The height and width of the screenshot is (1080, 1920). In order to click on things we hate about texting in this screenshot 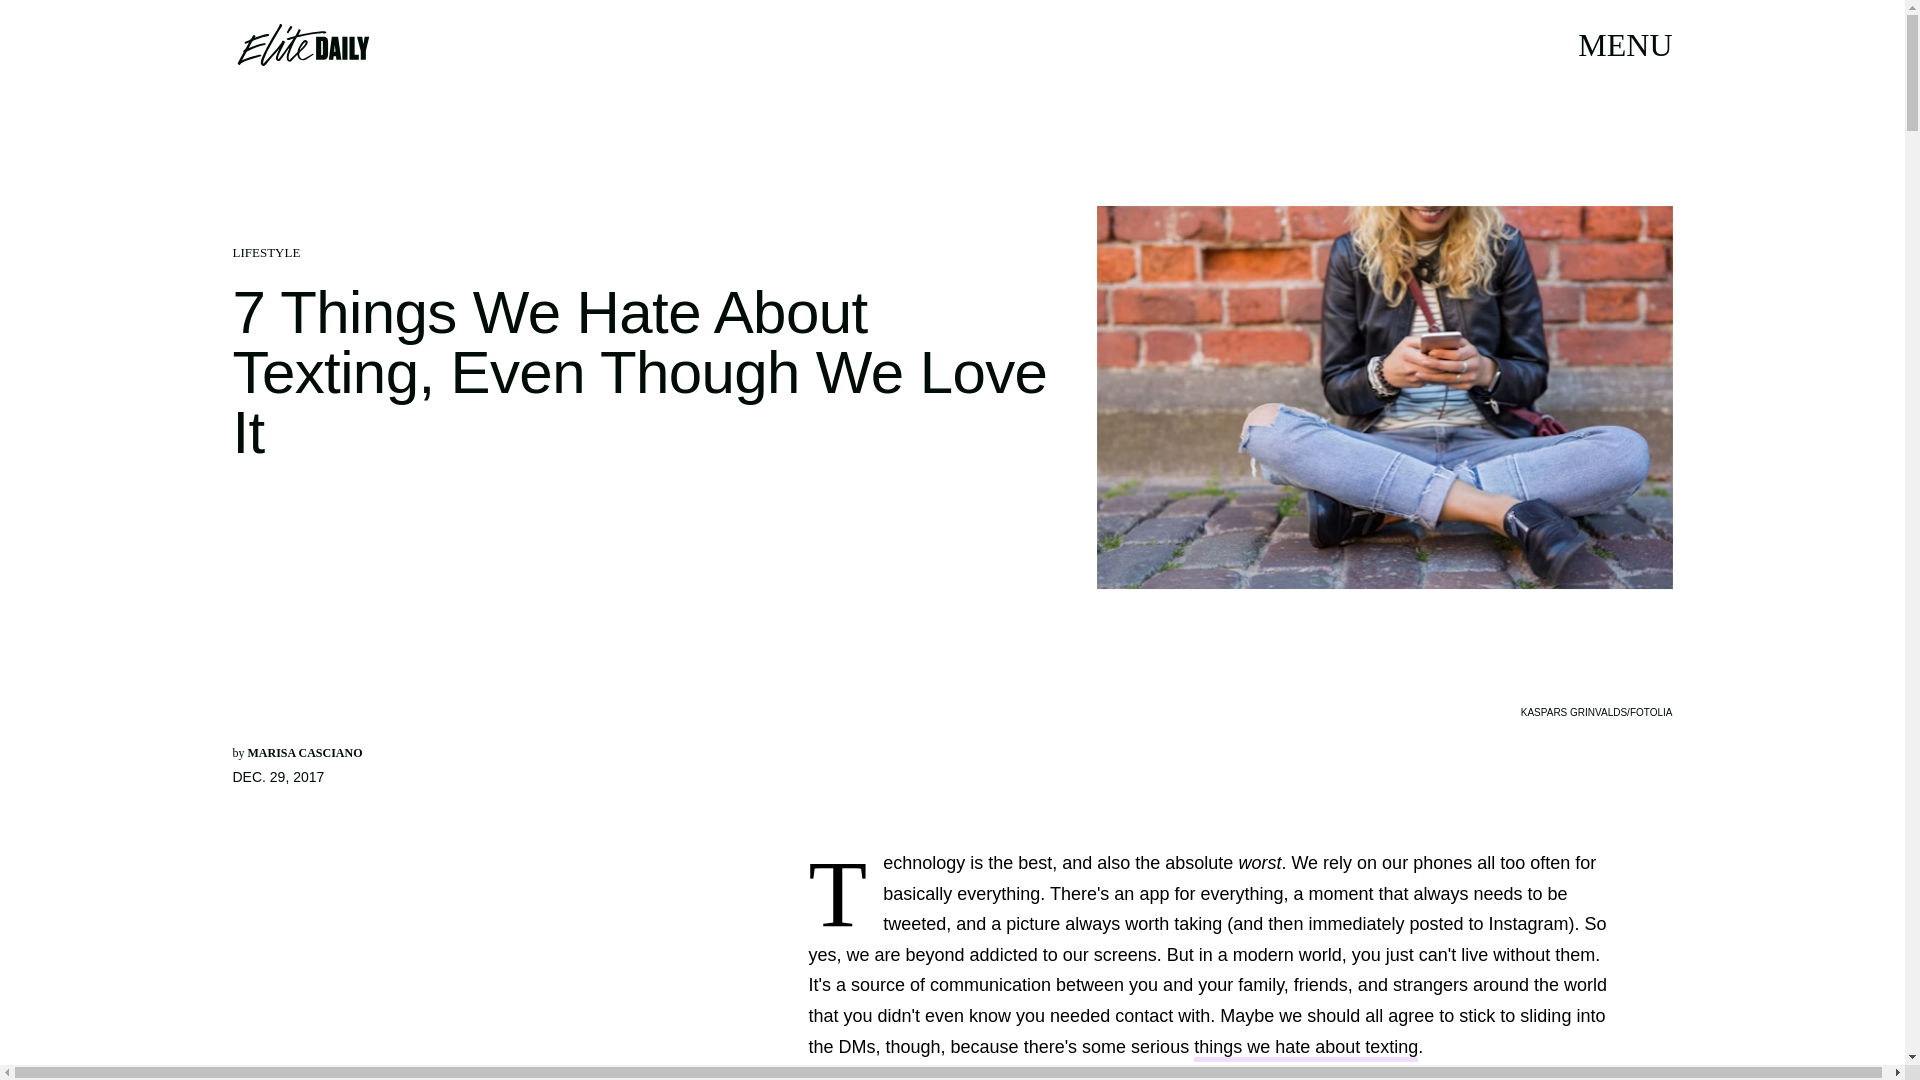, I will do `click(1306, 1048)`.